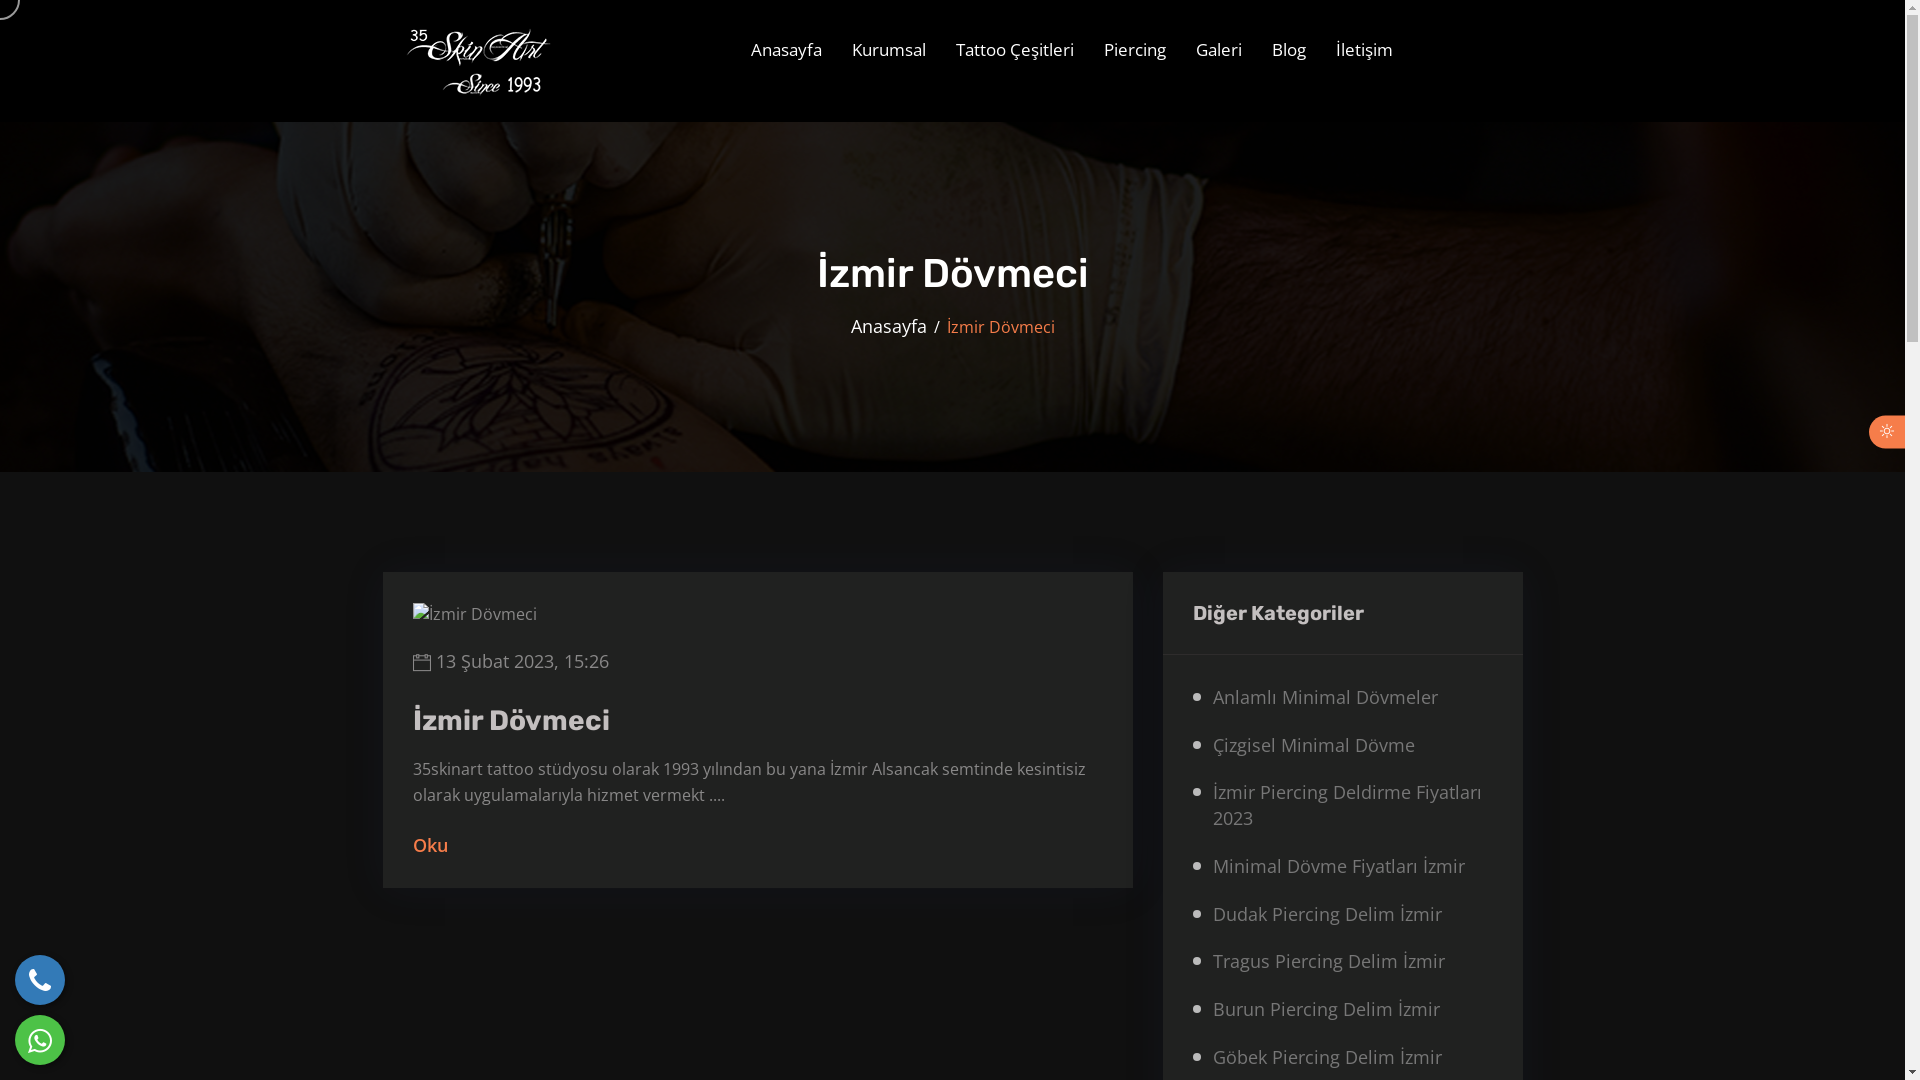  Describe the element at coordinates (1218, 50) in the screenshot. I see `Galeri` at that location.